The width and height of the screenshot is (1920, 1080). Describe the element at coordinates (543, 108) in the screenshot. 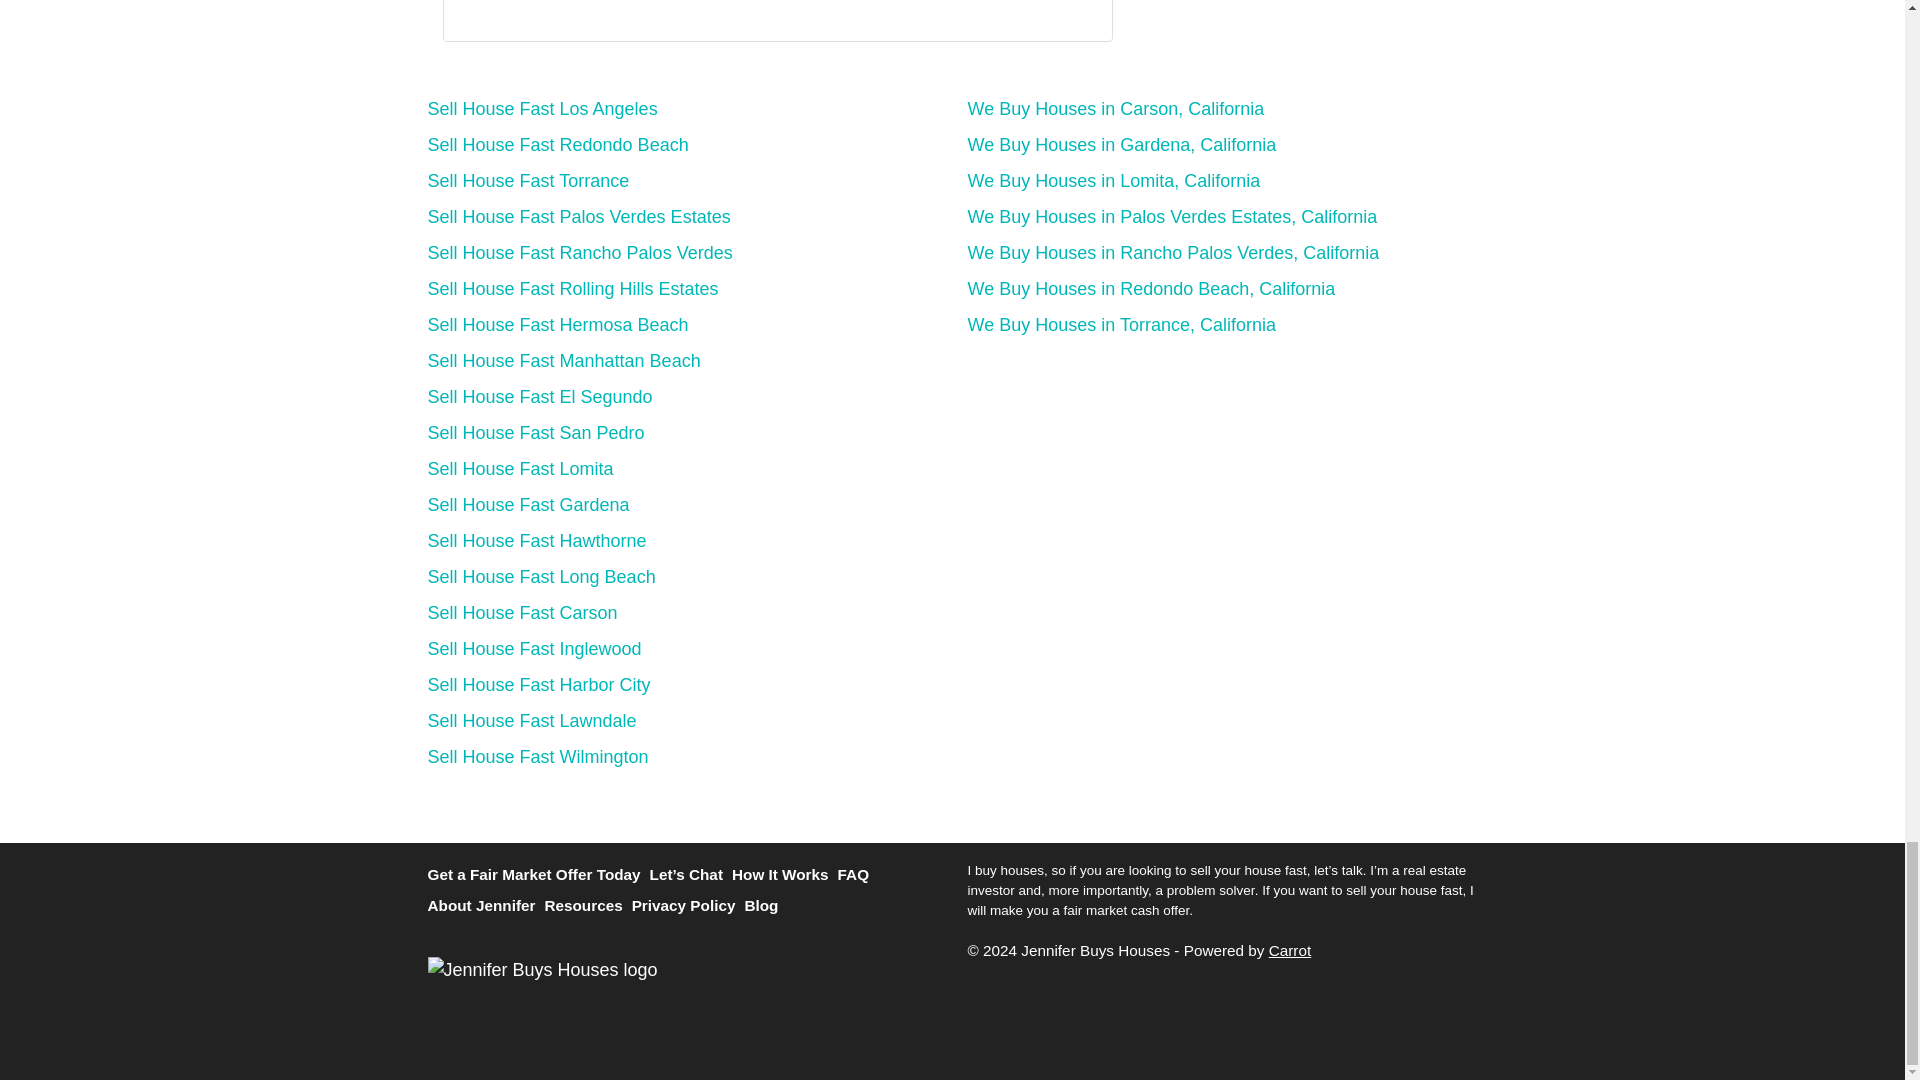

I see `Sell House Fast Los Angeles` at that location.